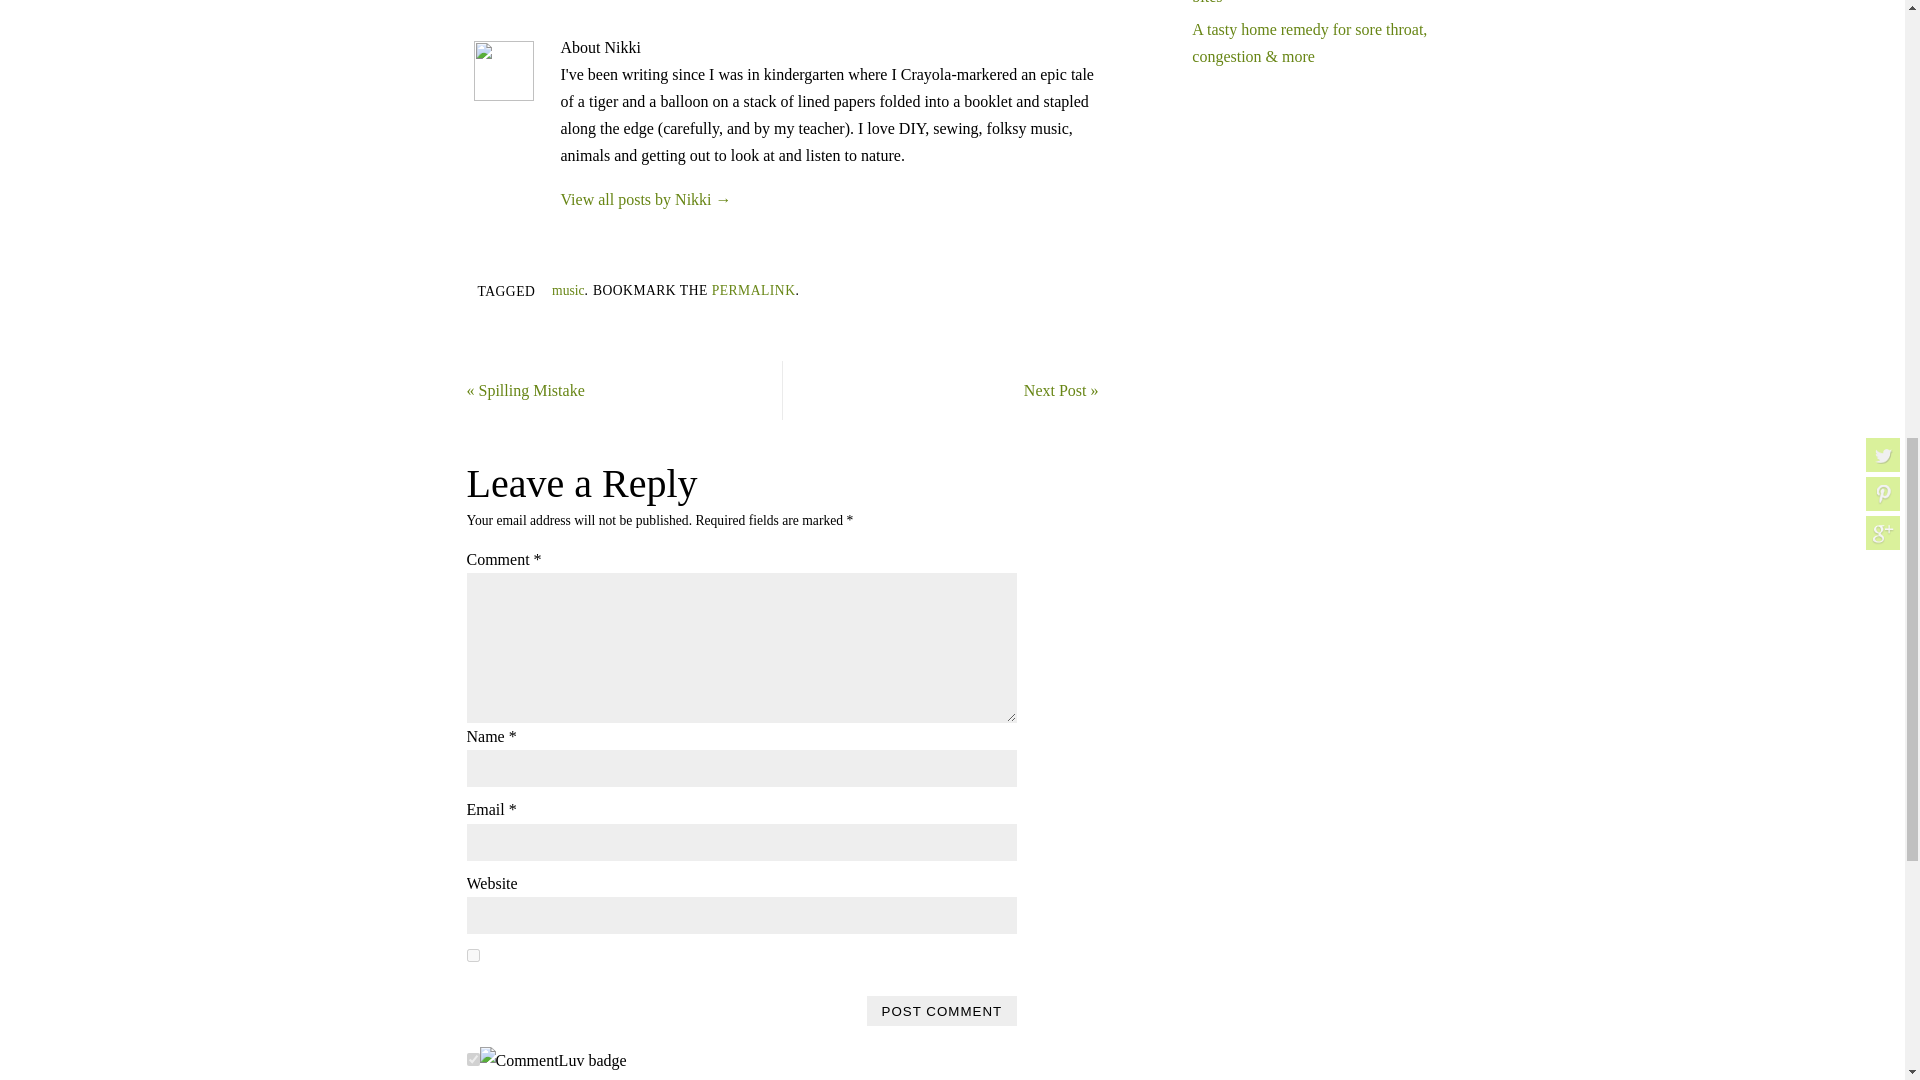  What do you see at coordinates (472, 956) in the screenshot?
I see `1` at bounding box center [472, 956].